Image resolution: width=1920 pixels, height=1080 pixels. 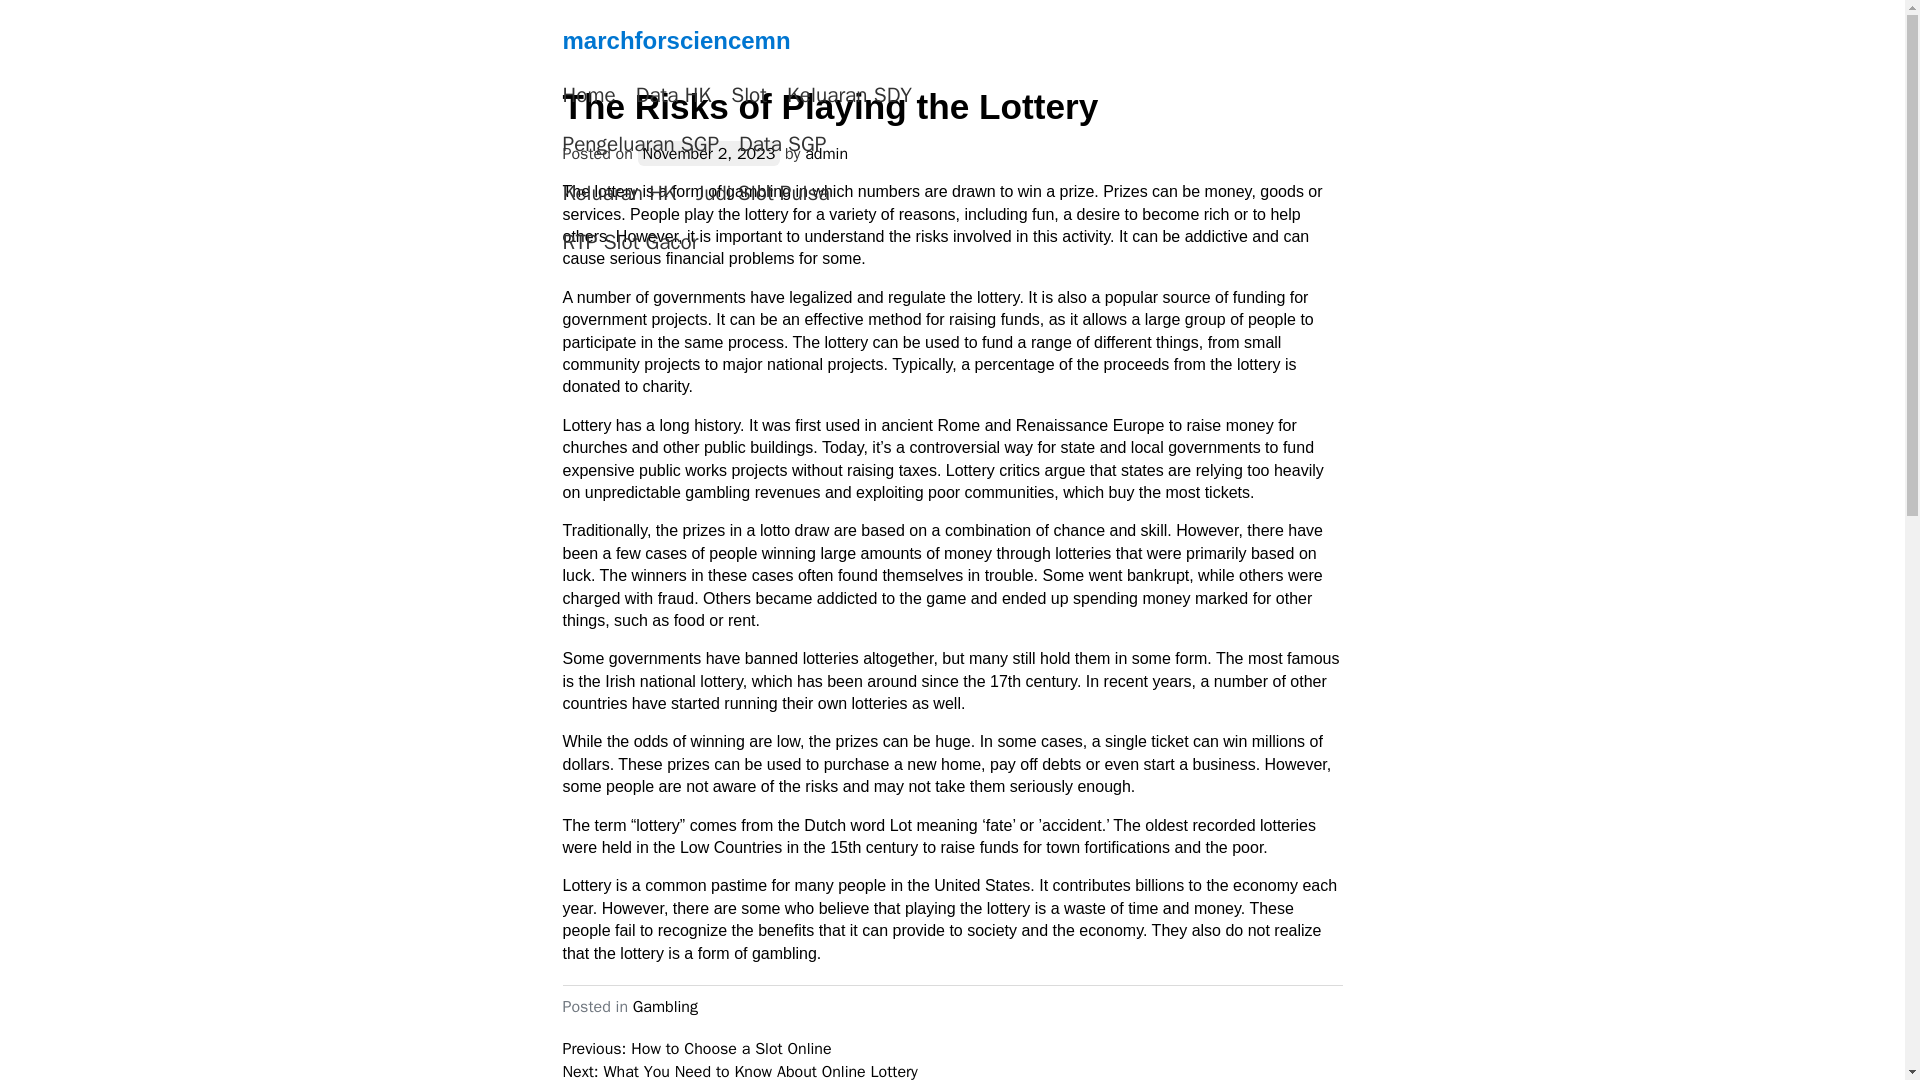 What do you see at coordinates (618, 194) in the screenshot?
I see `Keluaran HK` at bounding box center [618, 194].